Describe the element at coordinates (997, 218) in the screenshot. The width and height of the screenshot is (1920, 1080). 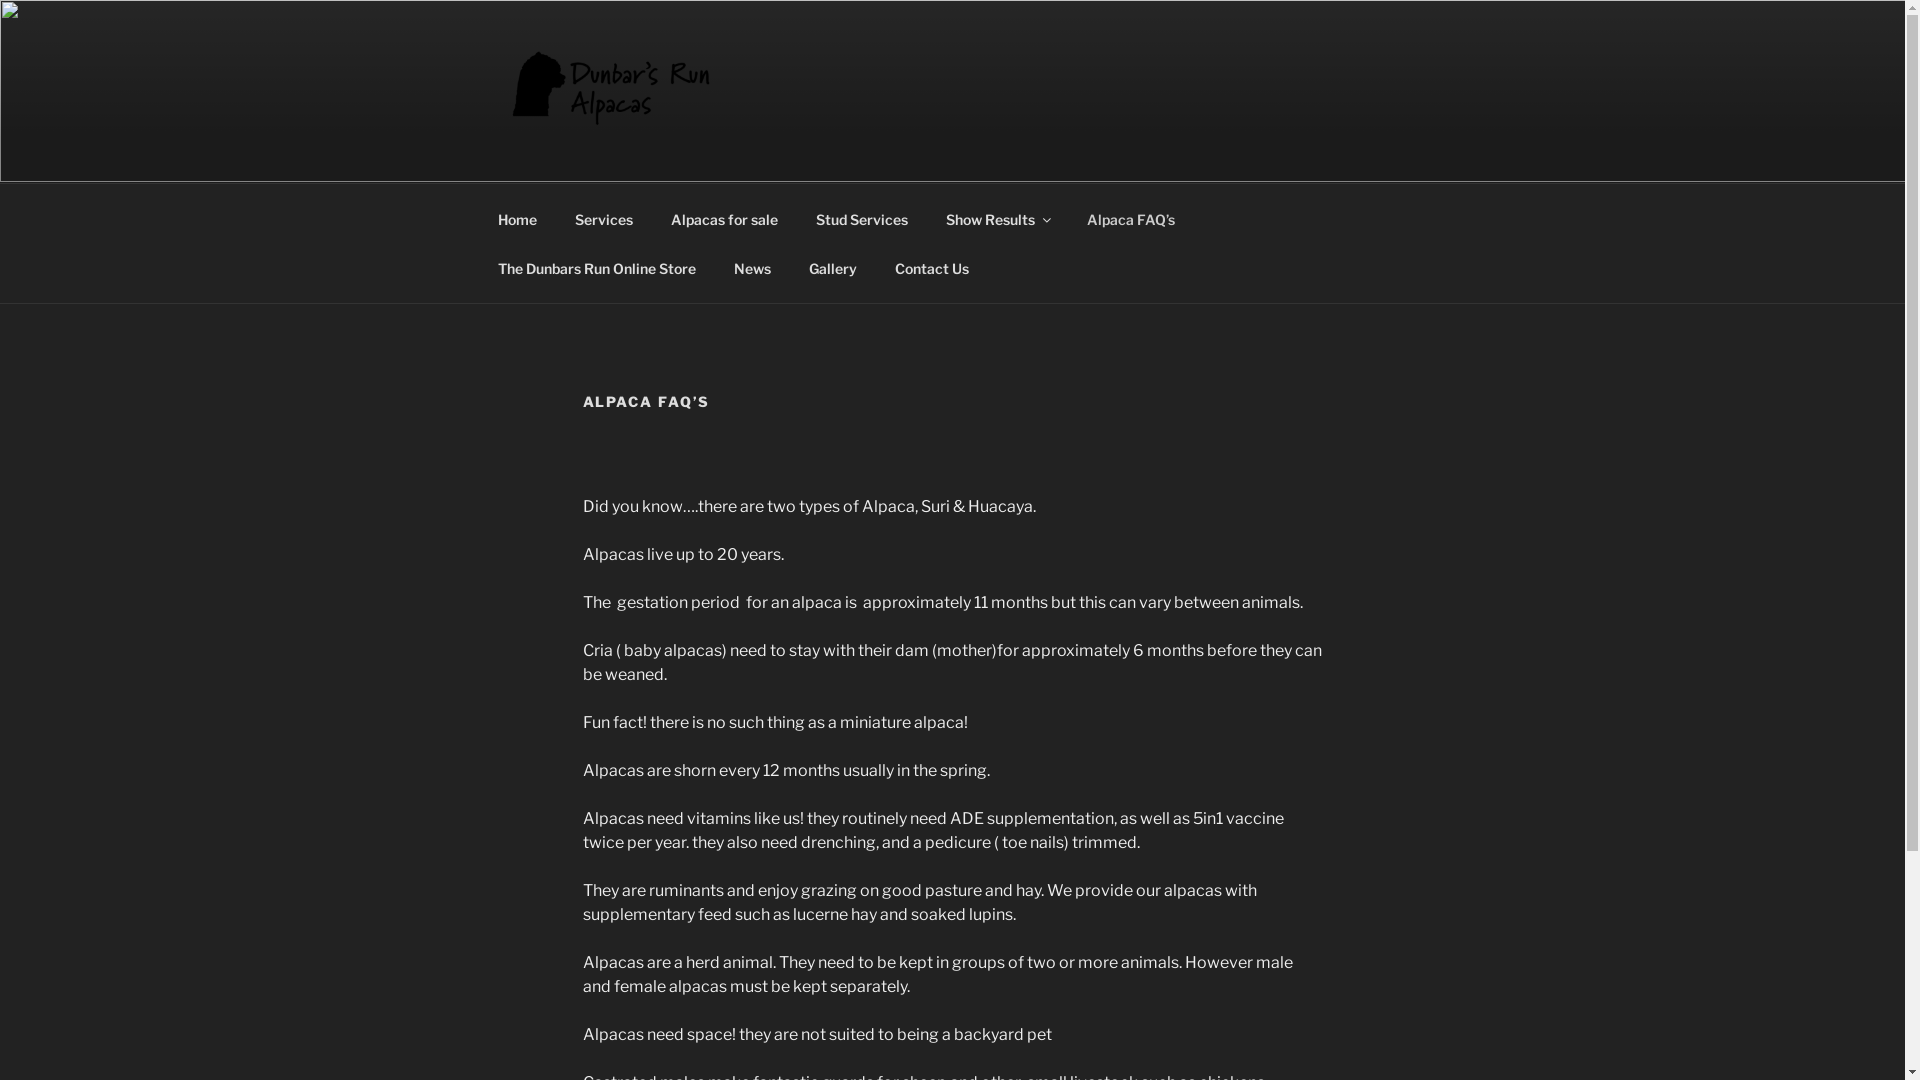
I see `Show Results` at that location.